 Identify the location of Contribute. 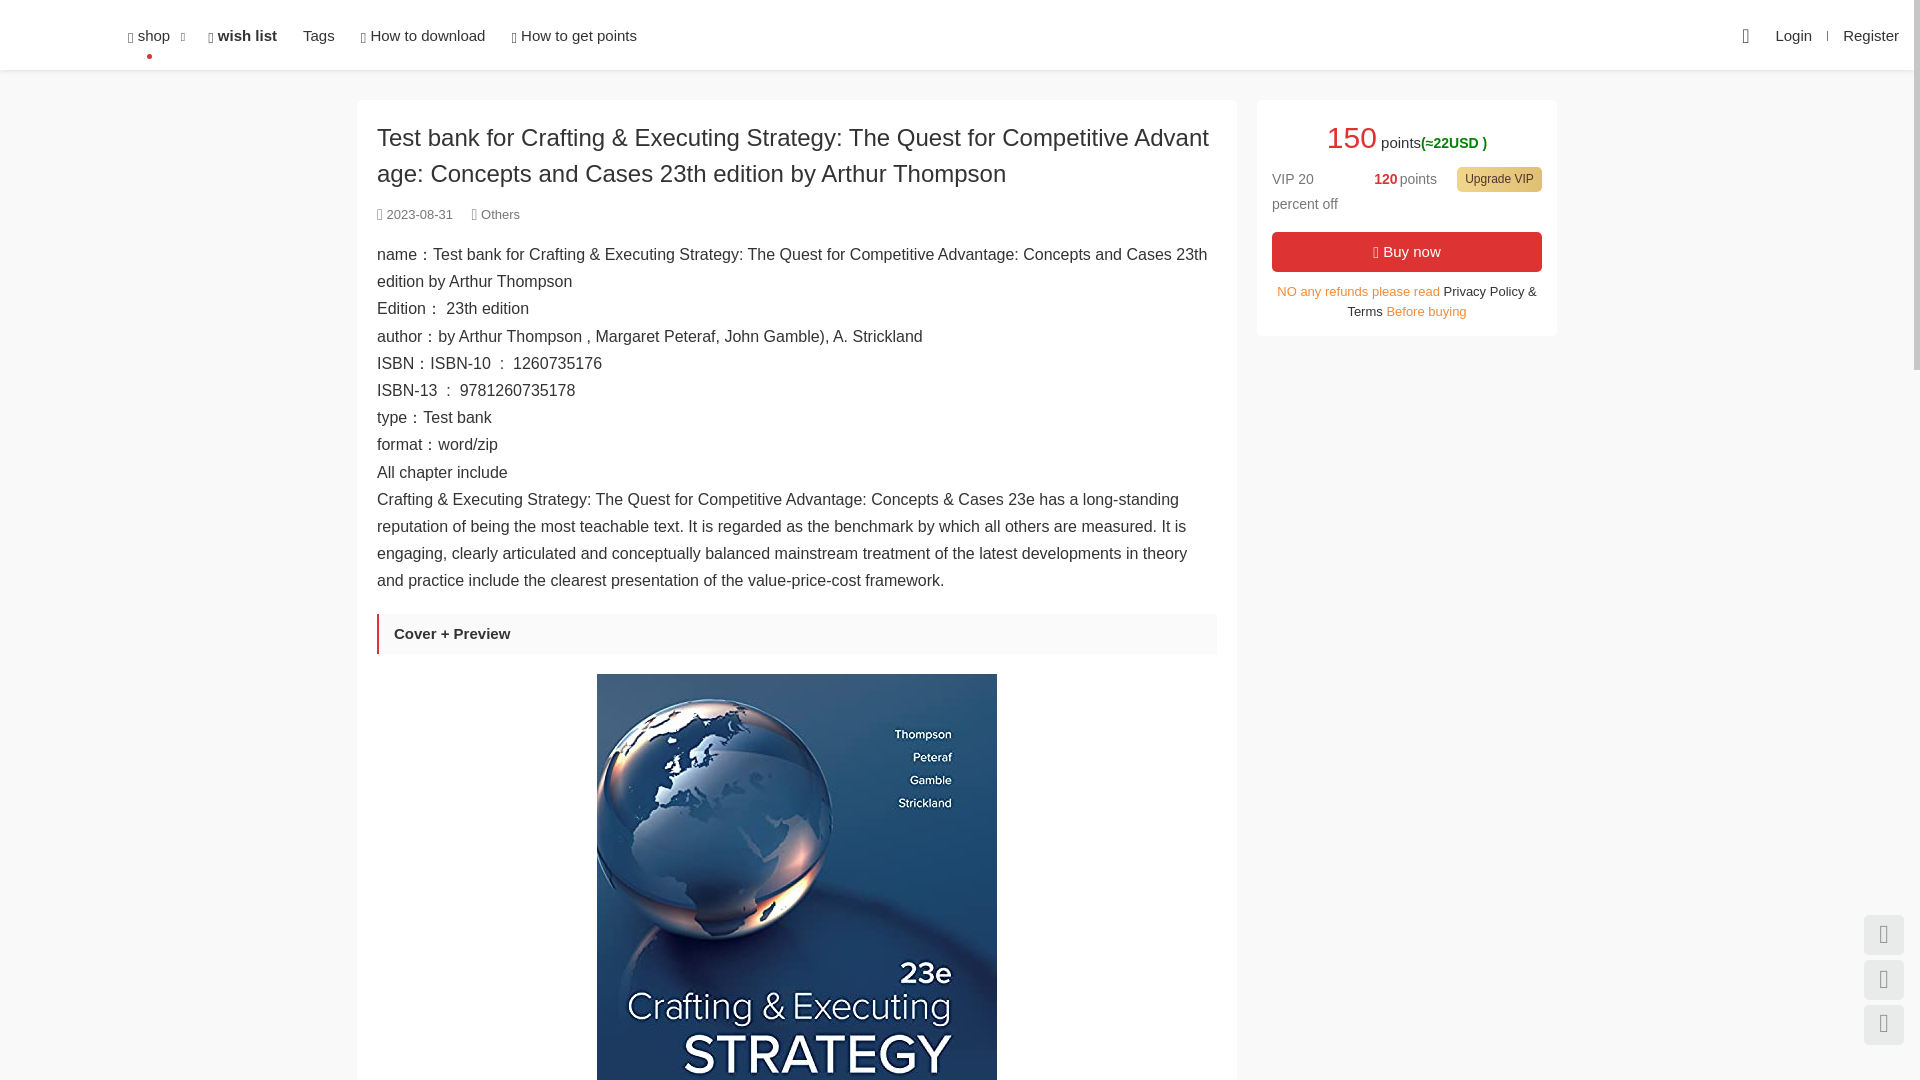
(1745, 35).